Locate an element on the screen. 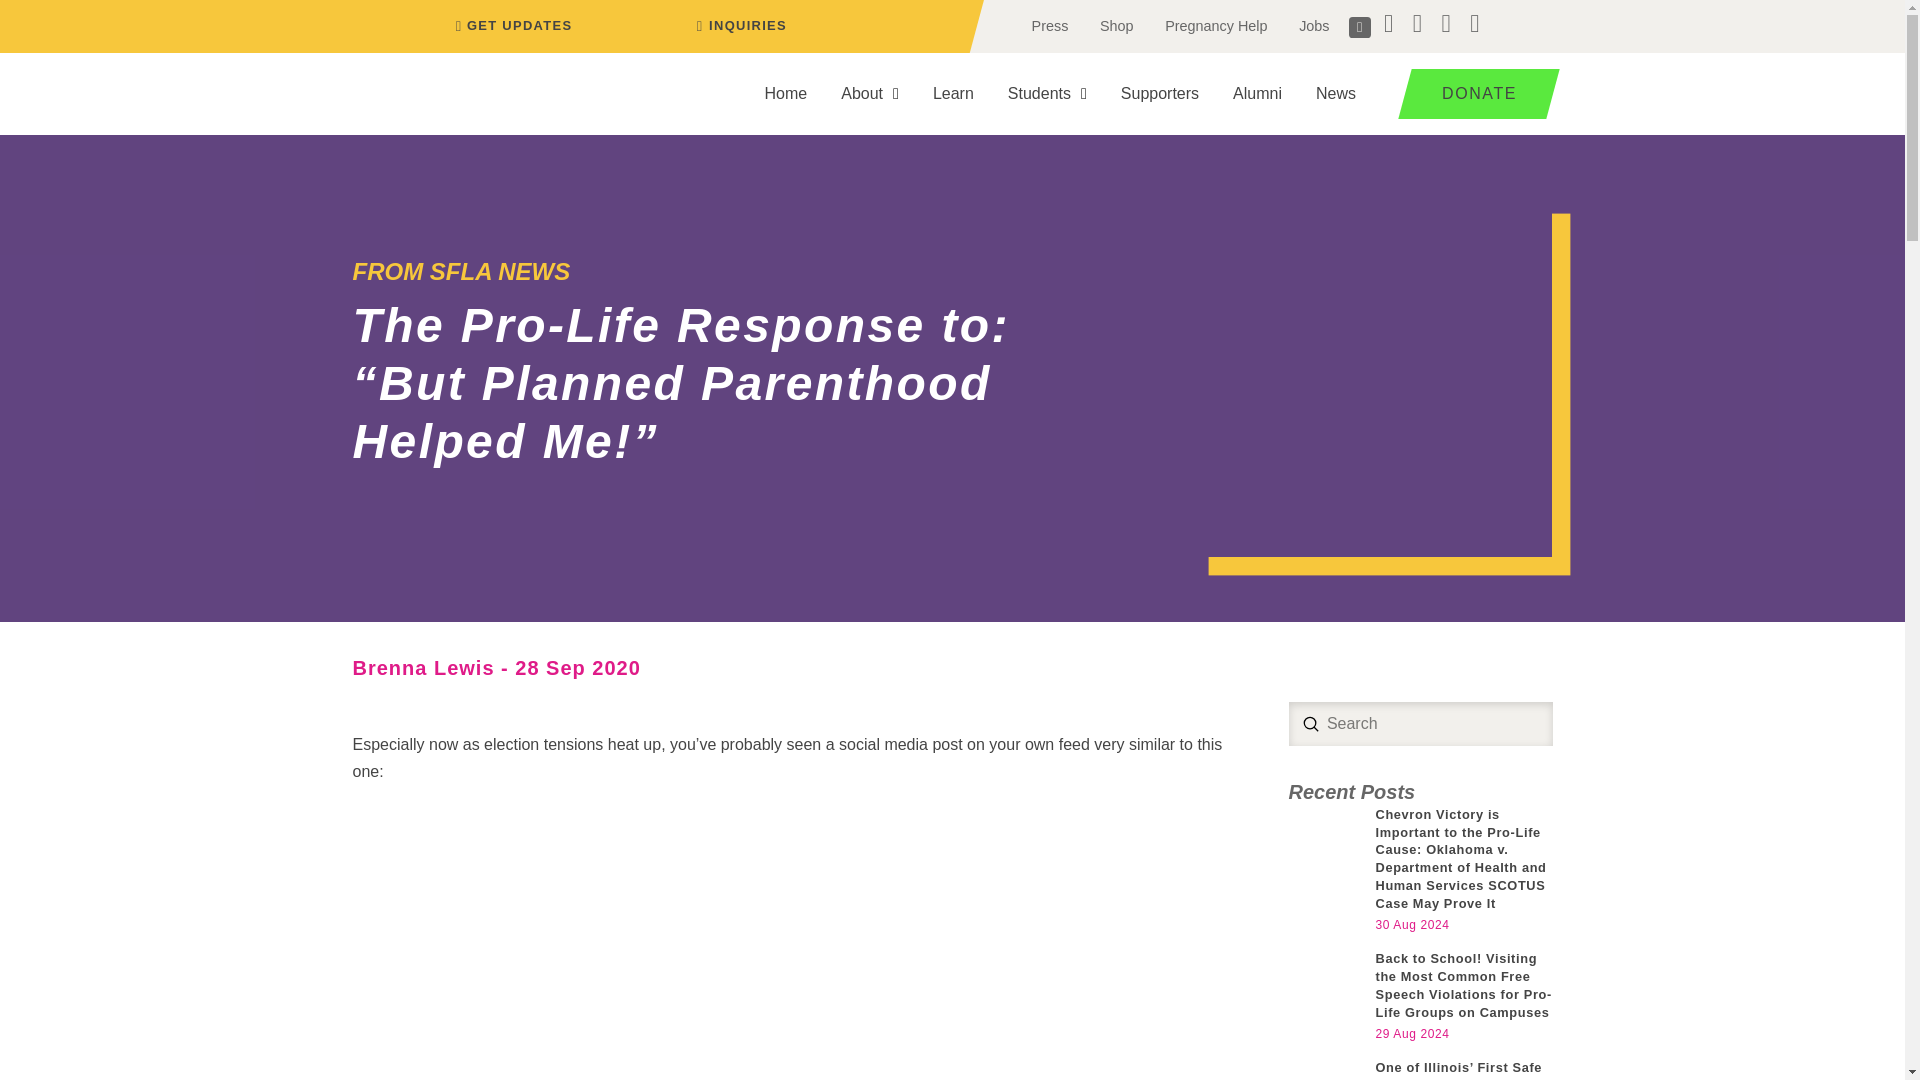 The image size is (1920, 1080). Jobs is located at coordinates (1314, 26).